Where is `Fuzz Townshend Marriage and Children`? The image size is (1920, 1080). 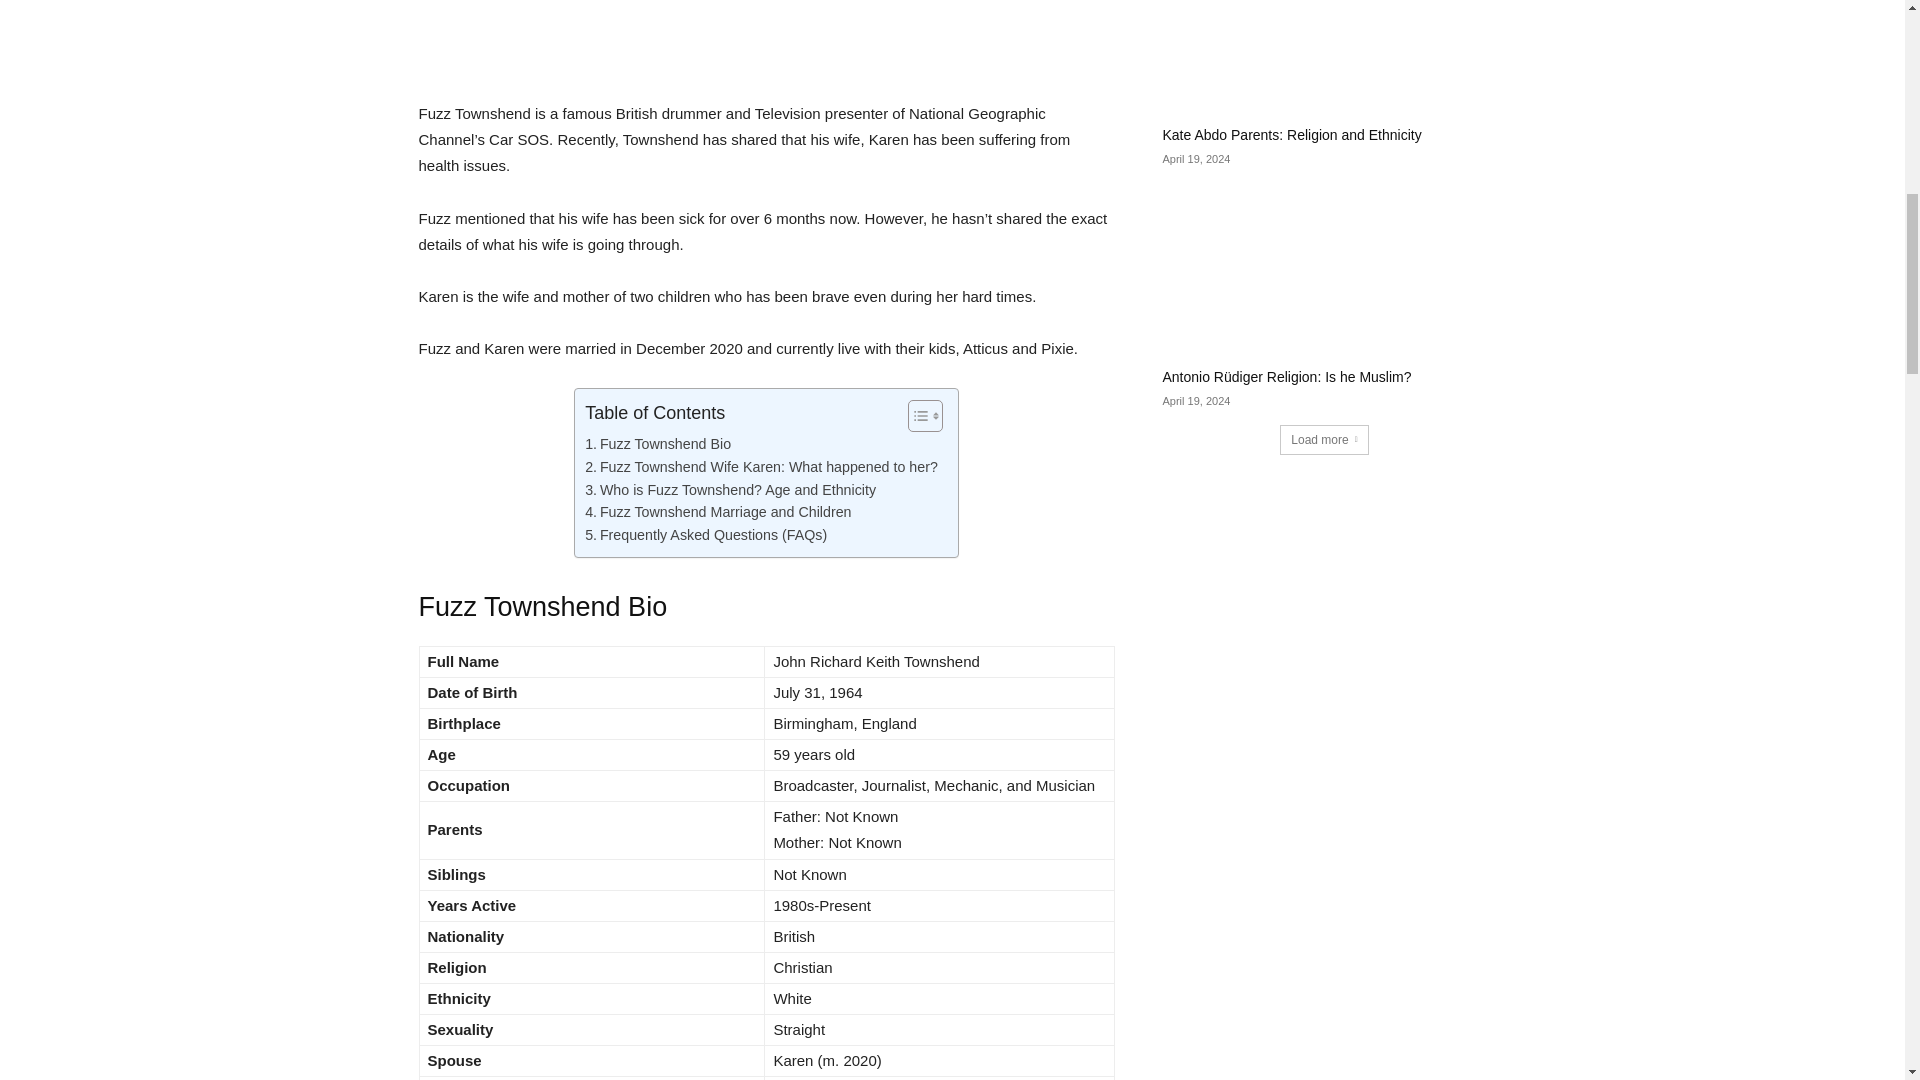 Fuzz Townshend Marriage and Children is located at coordinates (718, 512).